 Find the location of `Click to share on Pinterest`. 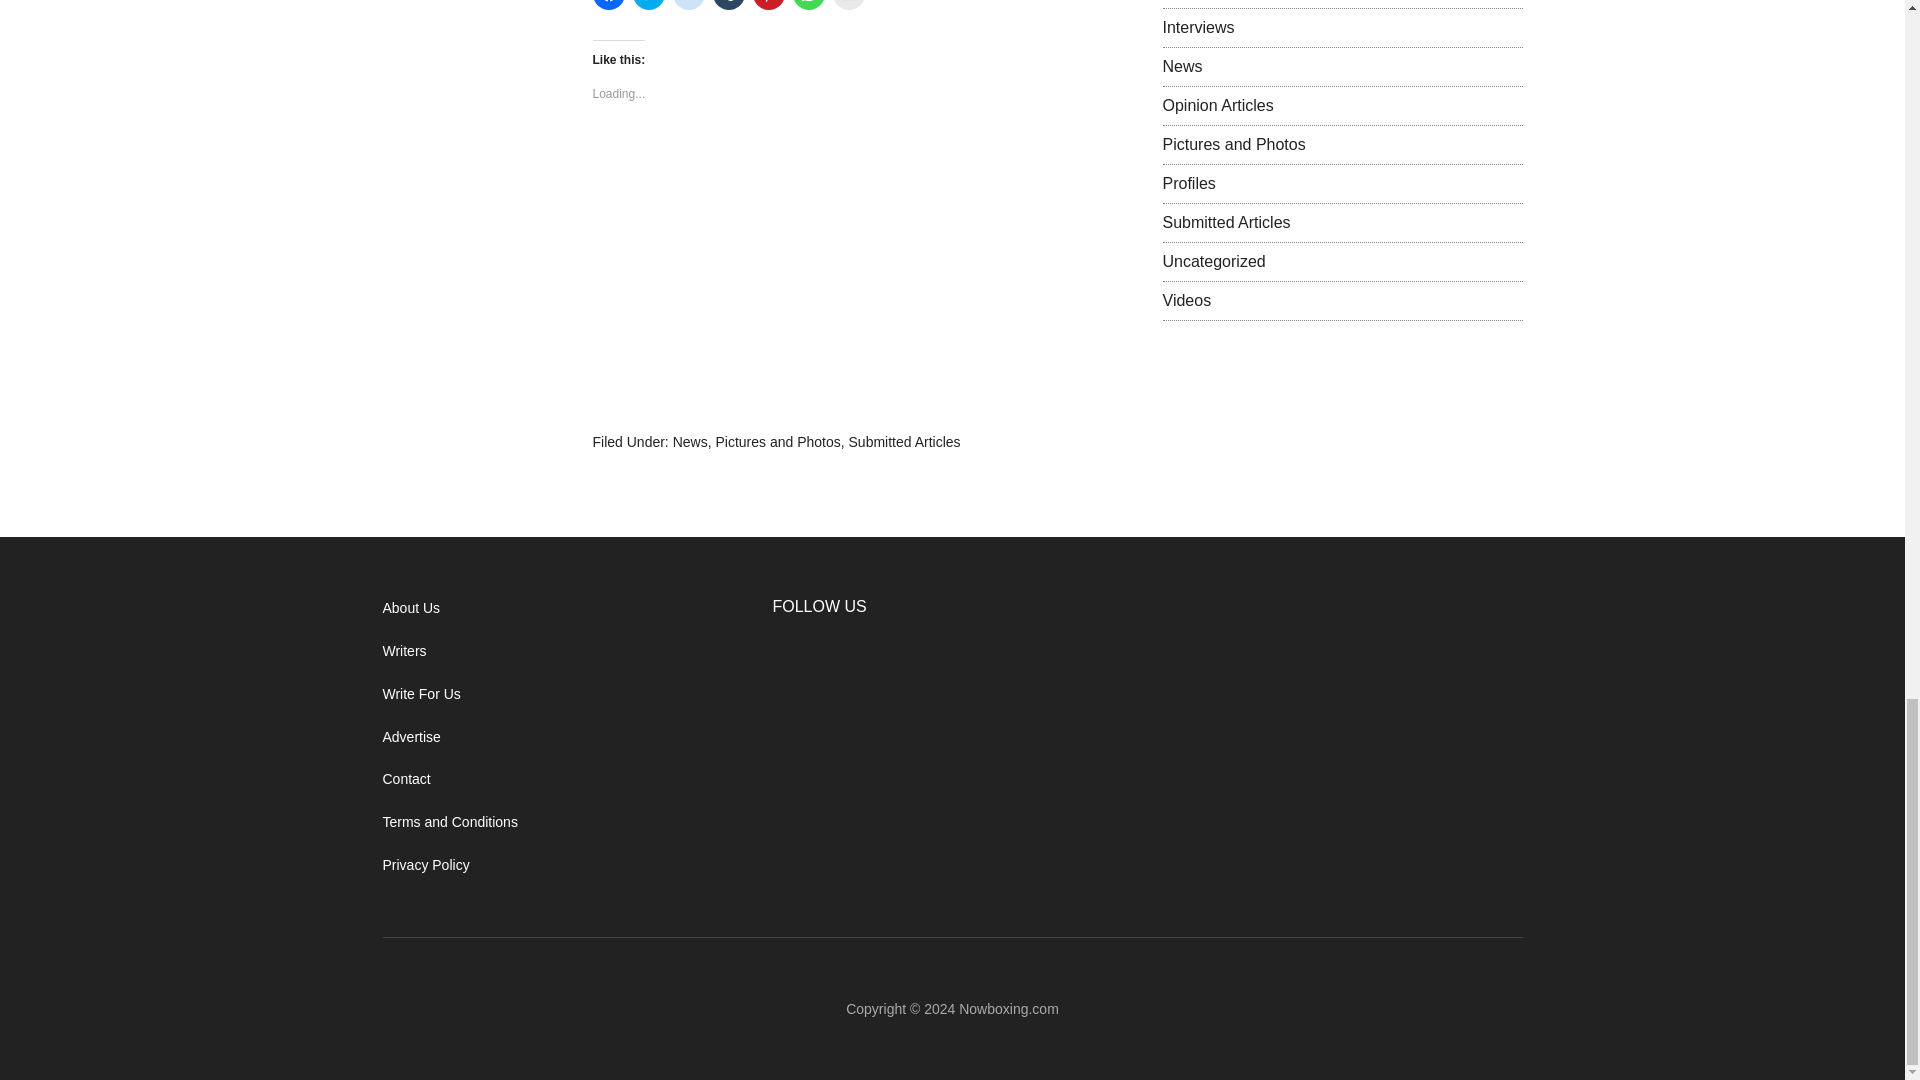

Click to share on Pinterest is located at coordinates (768, 4).